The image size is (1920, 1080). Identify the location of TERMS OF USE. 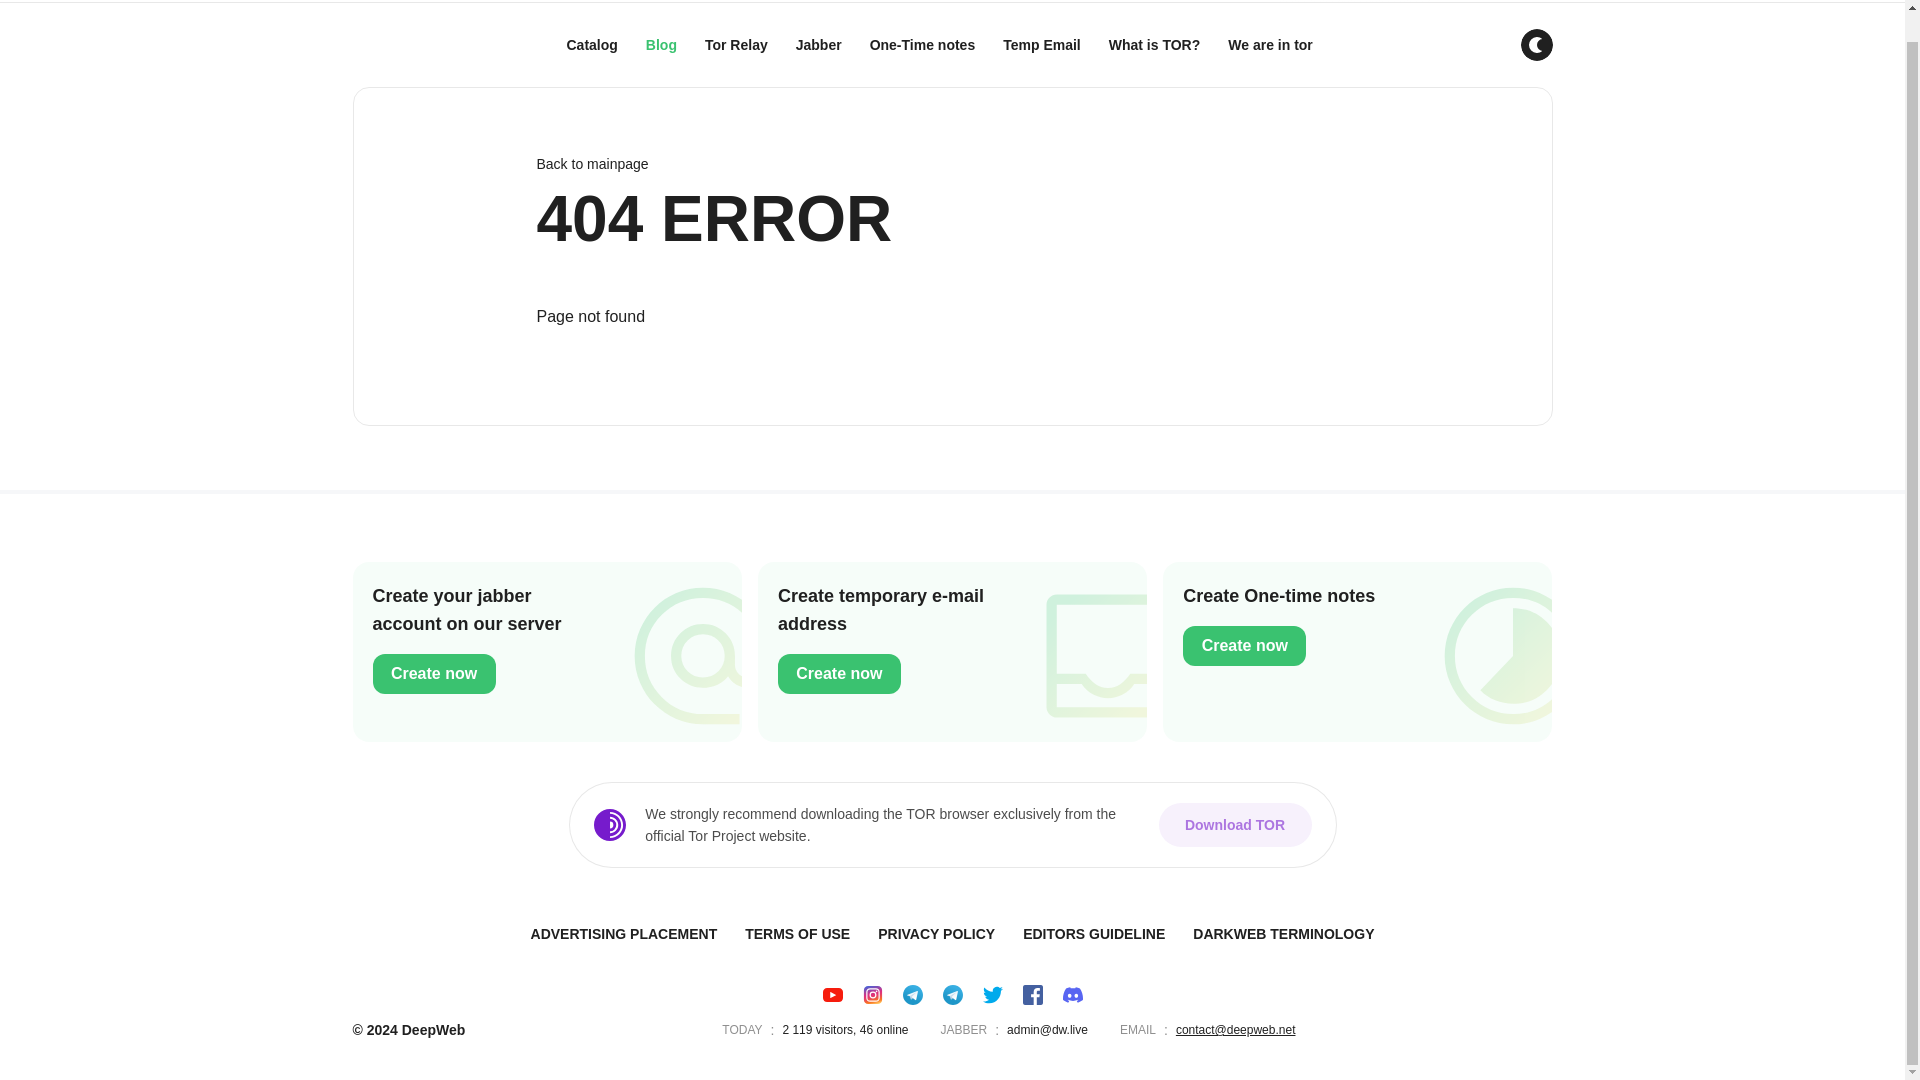
(798, 934).